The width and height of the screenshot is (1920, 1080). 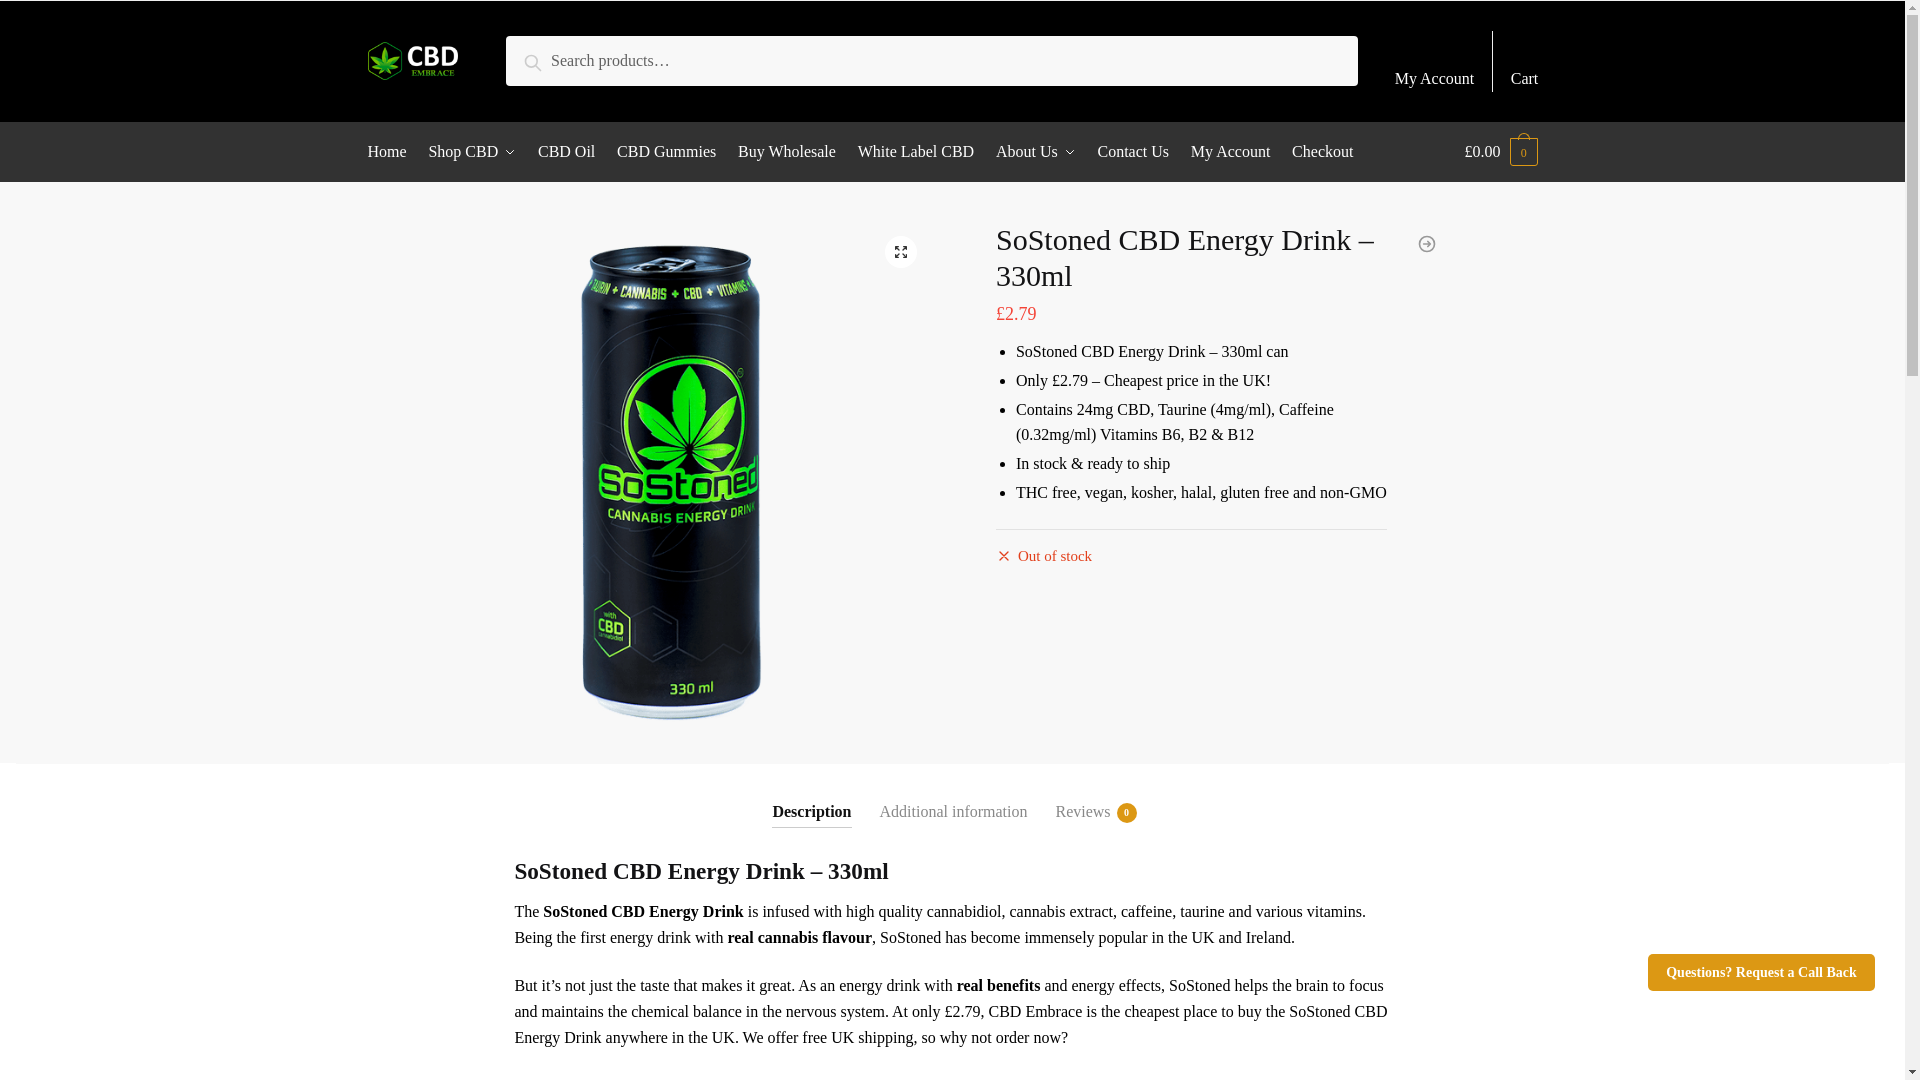 I want to click on CBD Gummies, so click(x=666, y=152).